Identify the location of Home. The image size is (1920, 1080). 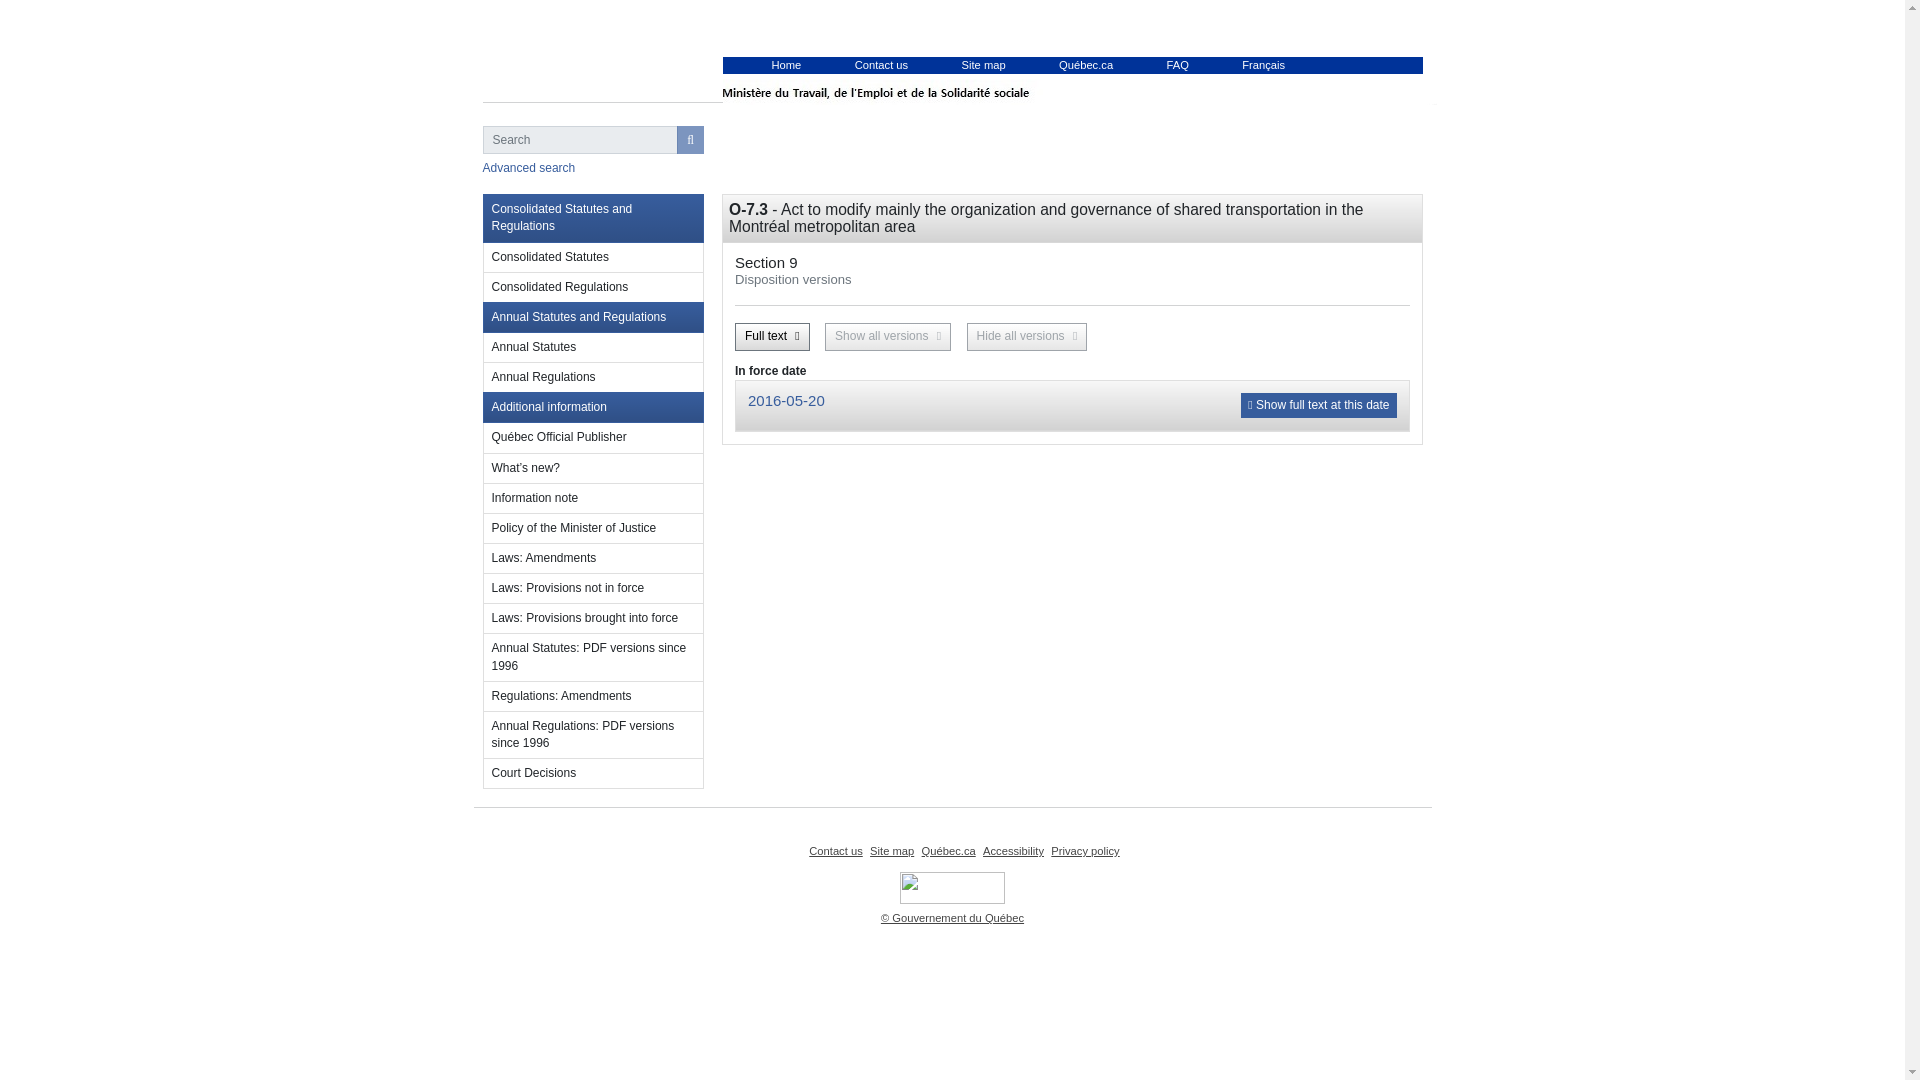
(786, 65).